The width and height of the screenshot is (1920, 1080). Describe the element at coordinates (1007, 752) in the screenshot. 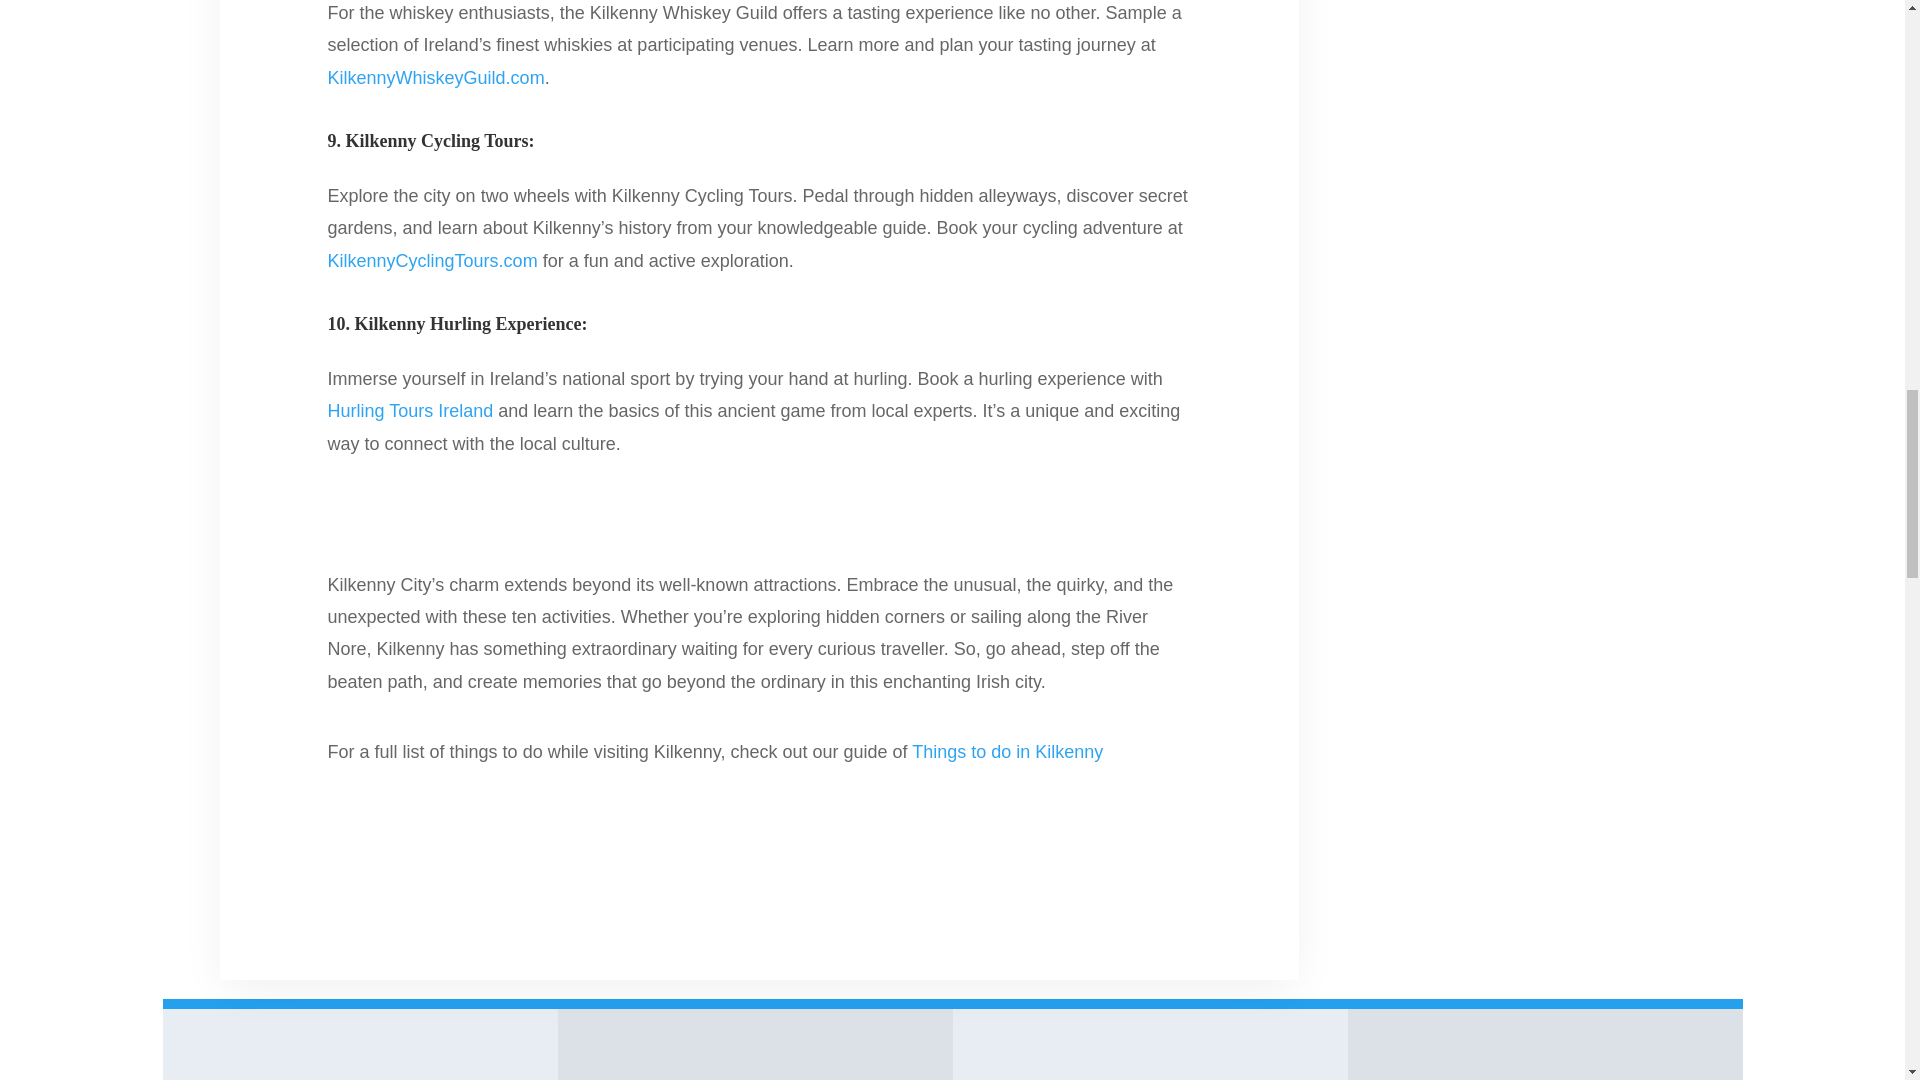

I see `Things to do in Kilkenny` at that location.